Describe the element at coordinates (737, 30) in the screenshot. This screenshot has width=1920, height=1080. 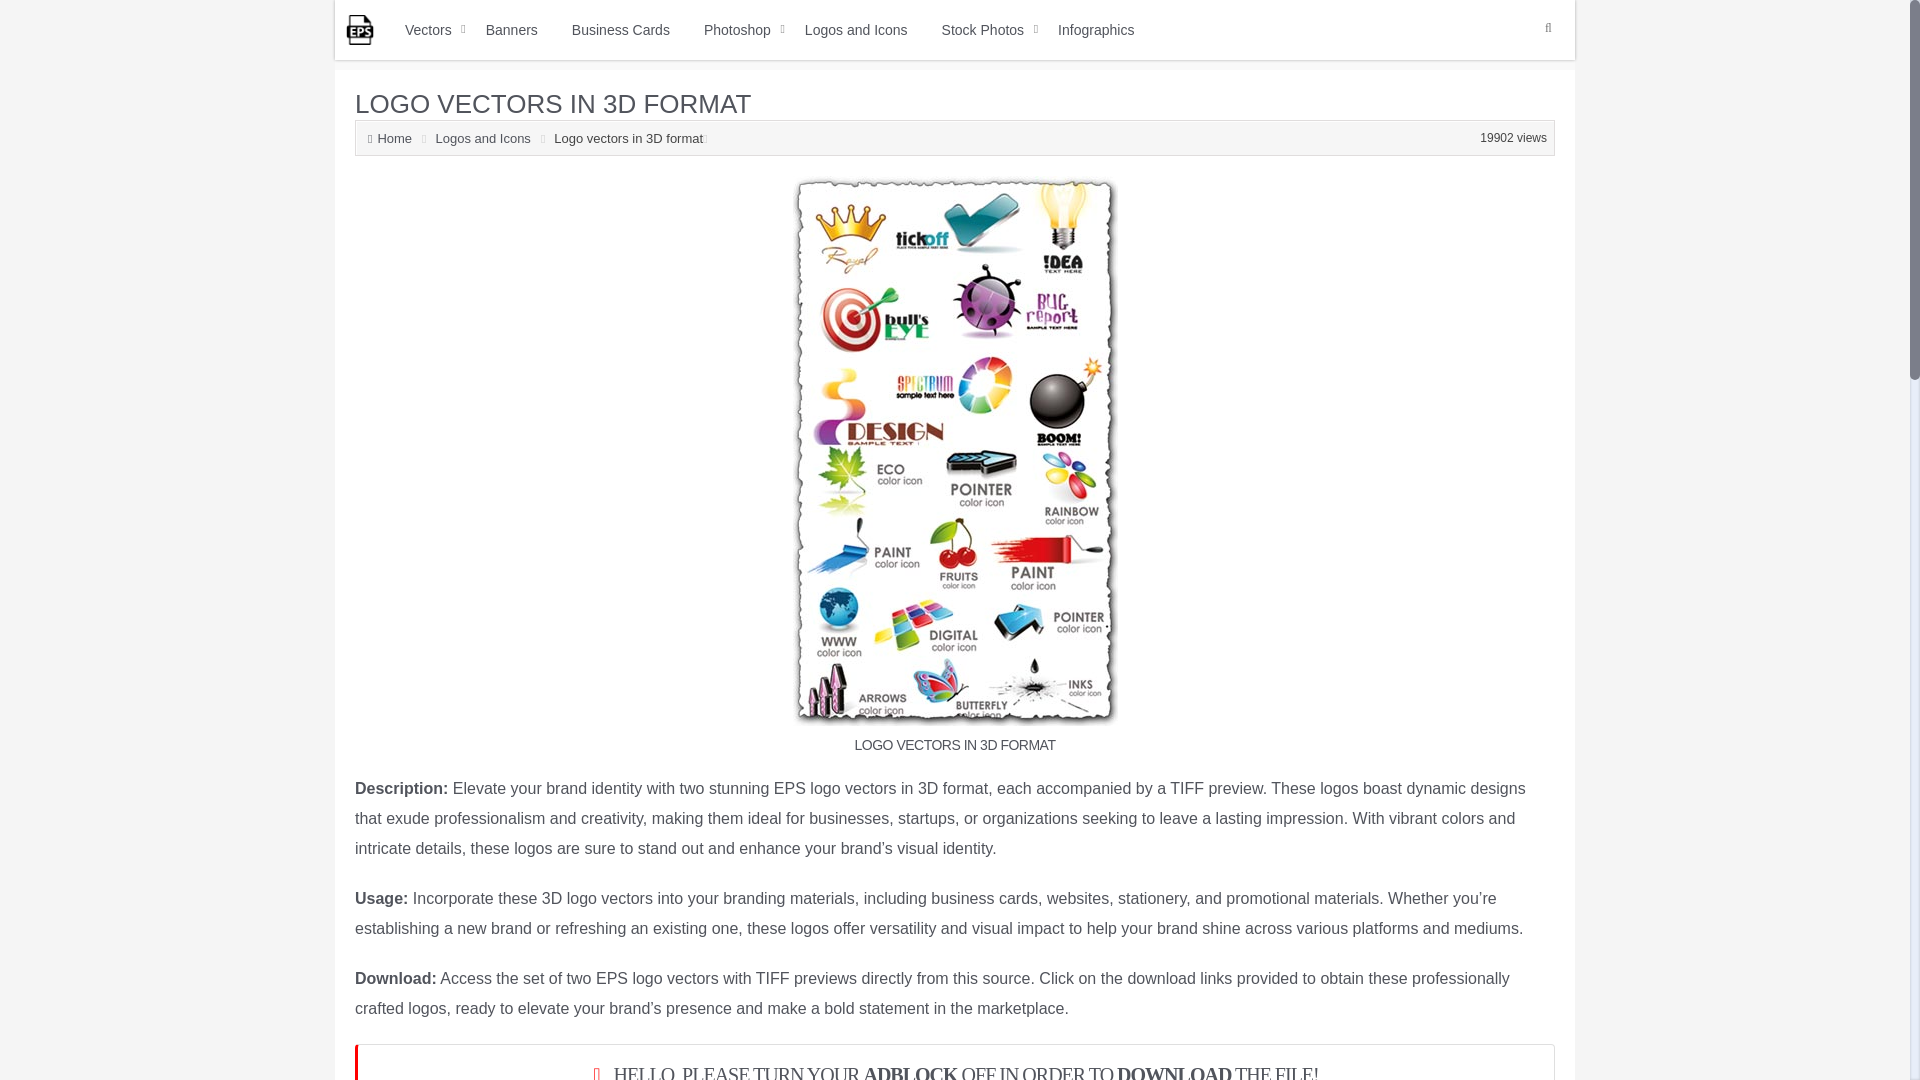
I see `Photoshop graphics for download` at that location.